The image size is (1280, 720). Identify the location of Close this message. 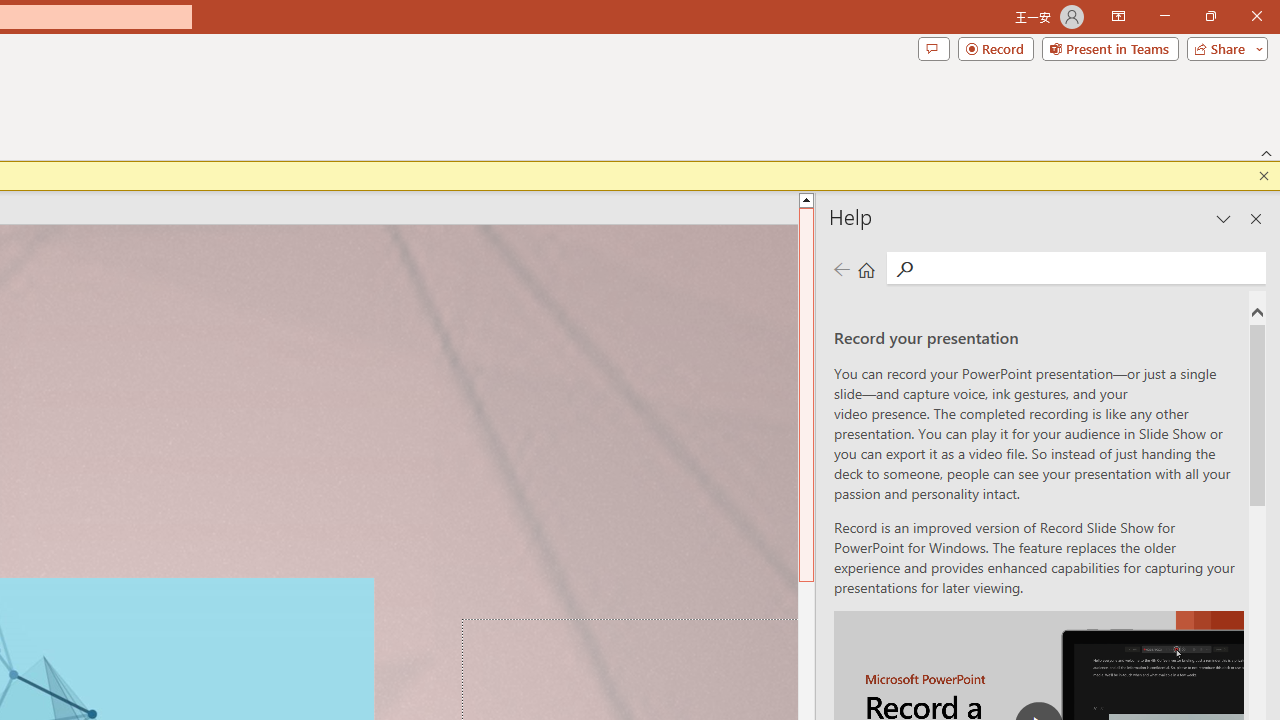
(1264, 176).